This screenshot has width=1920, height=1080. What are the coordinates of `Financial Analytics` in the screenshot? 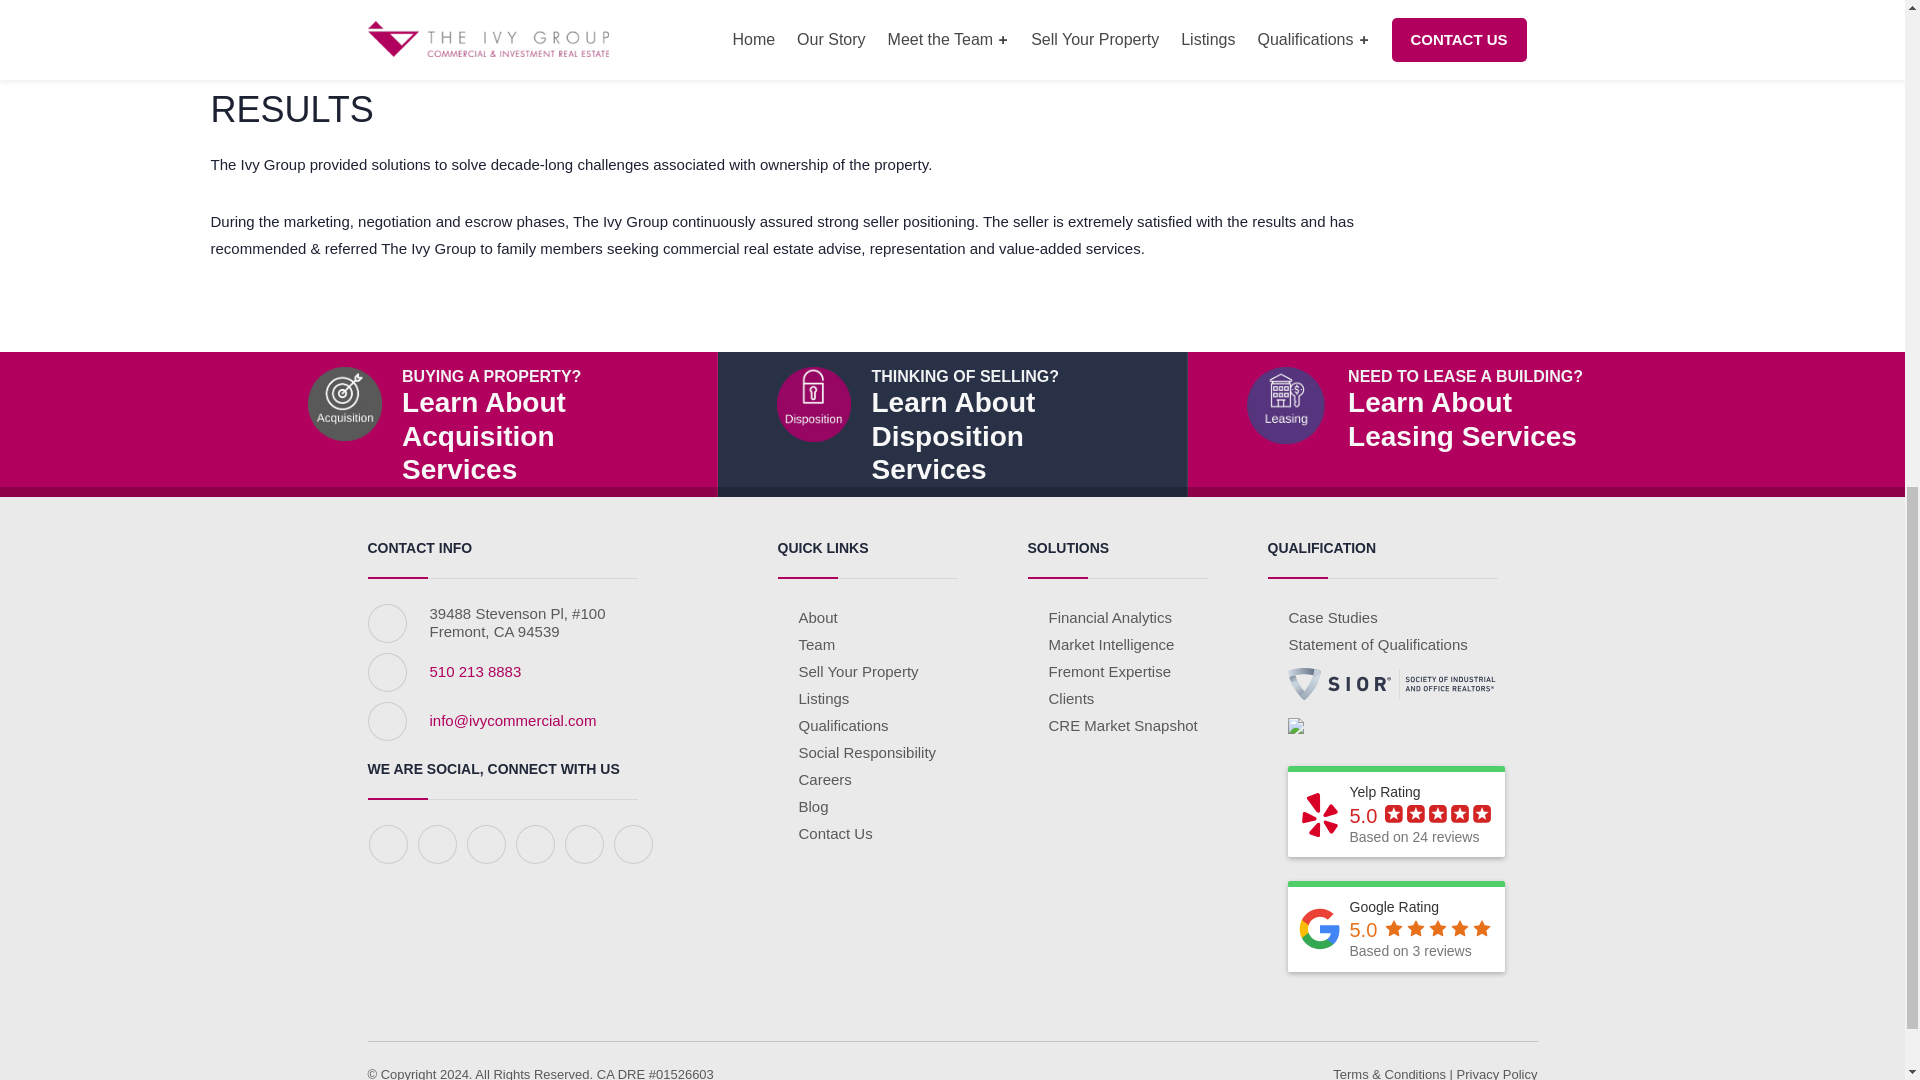 It's located at (1110, 644).